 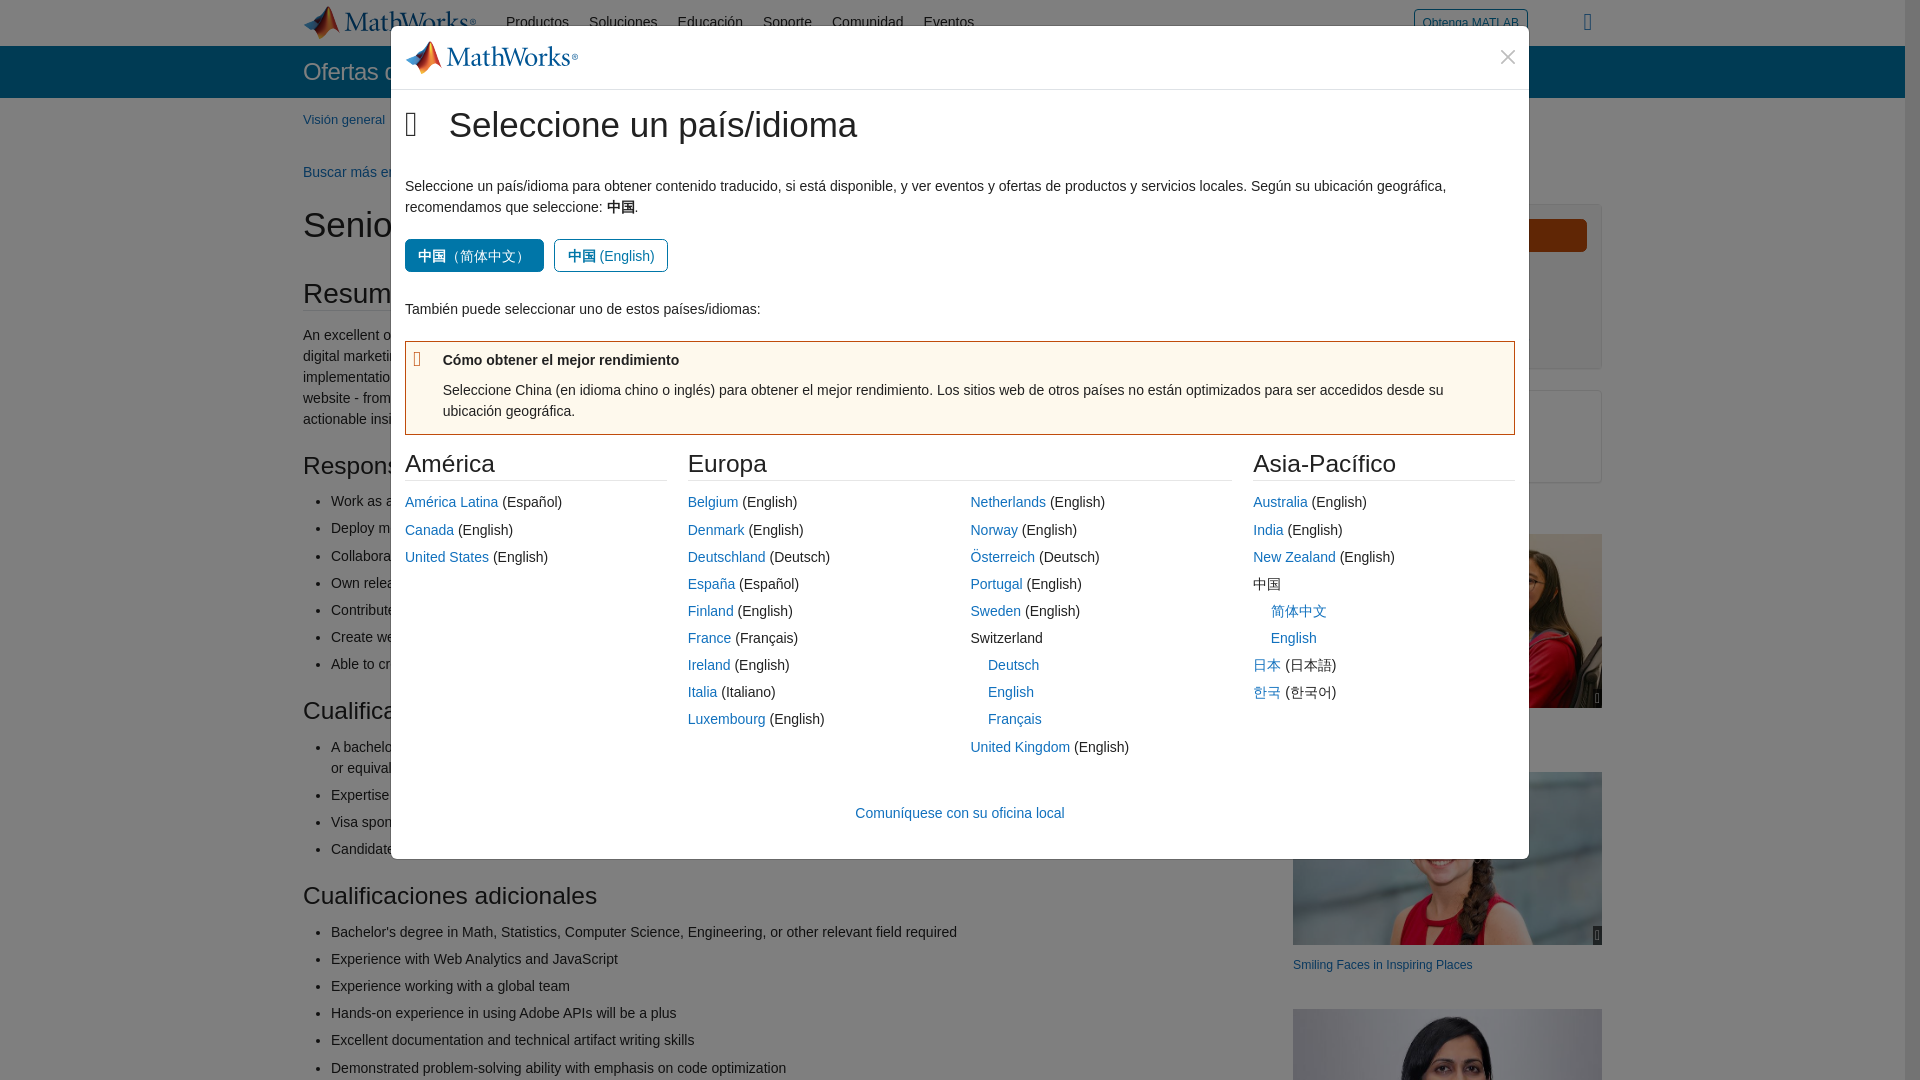 I want to click on Eventos, so click(x=948, y=22).